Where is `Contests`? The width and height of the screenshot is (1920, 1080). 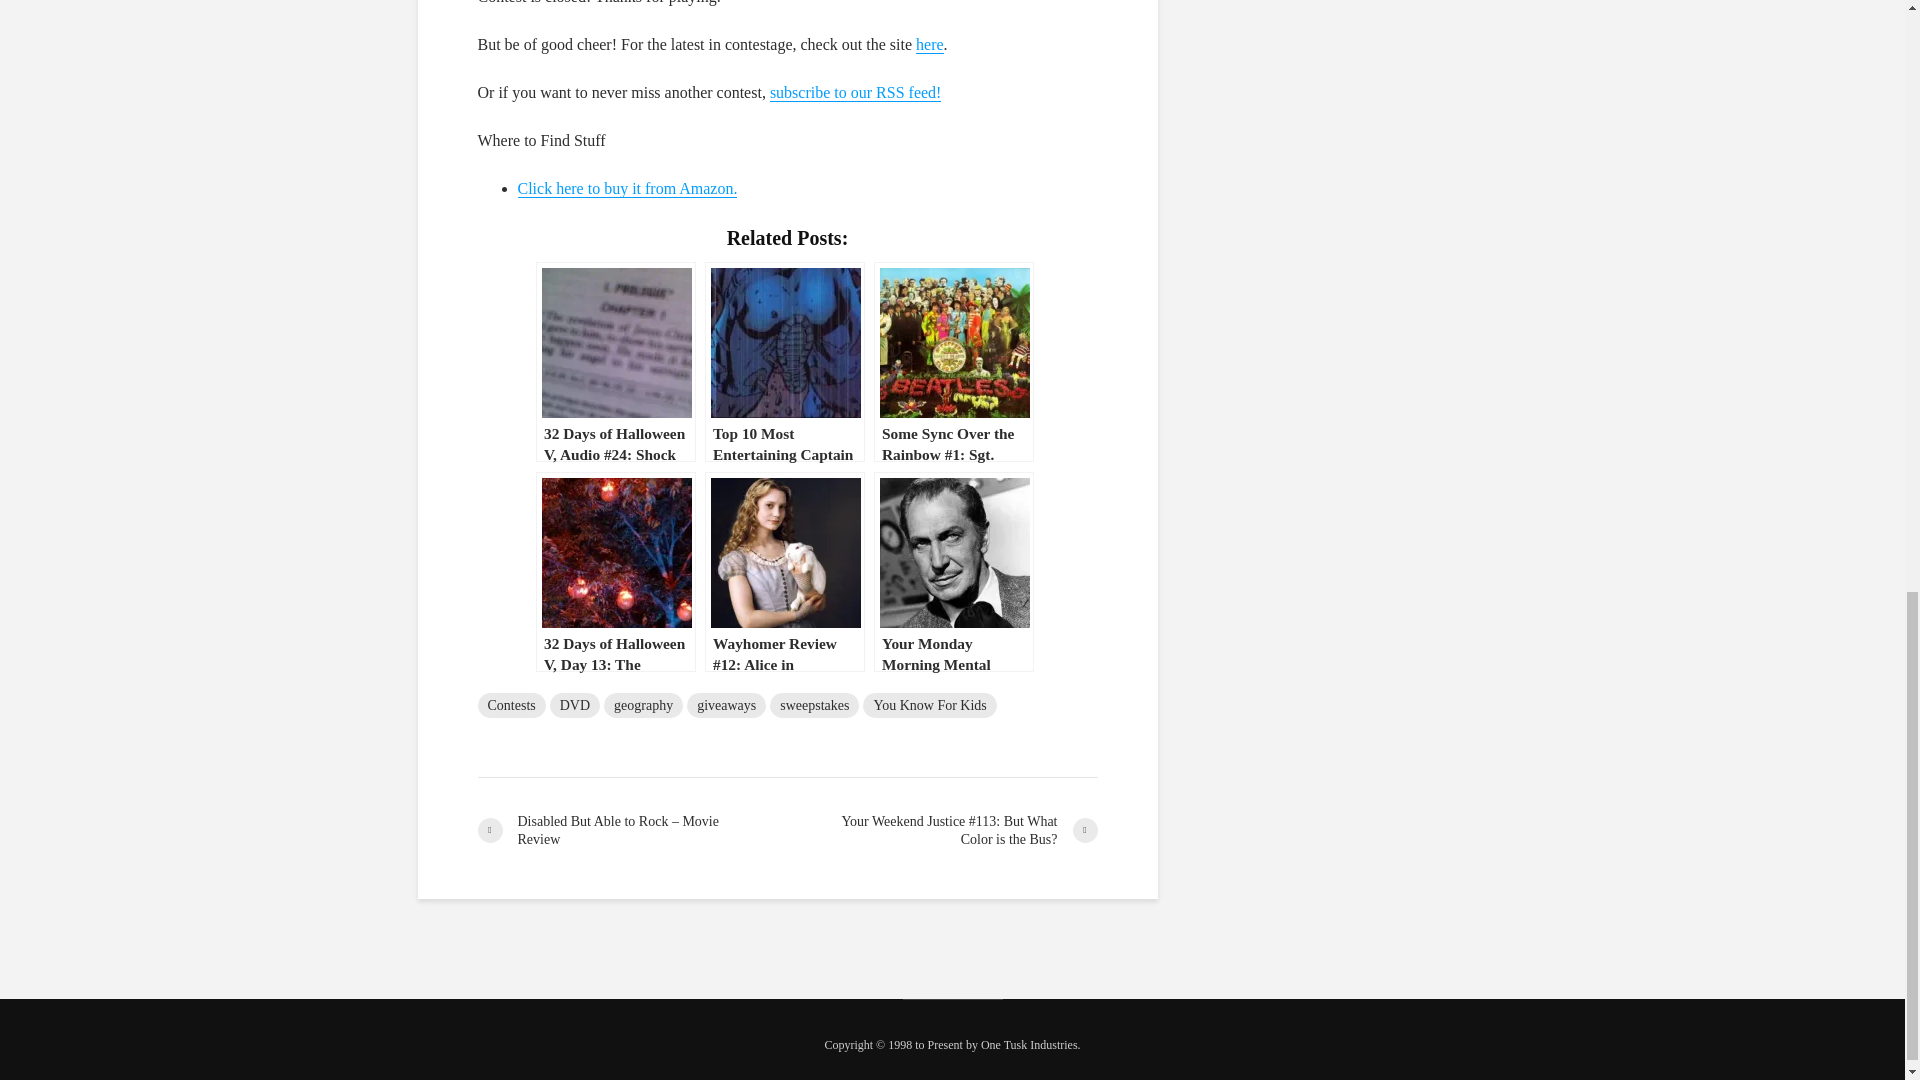 Contests is located at coordinates (512, 706).